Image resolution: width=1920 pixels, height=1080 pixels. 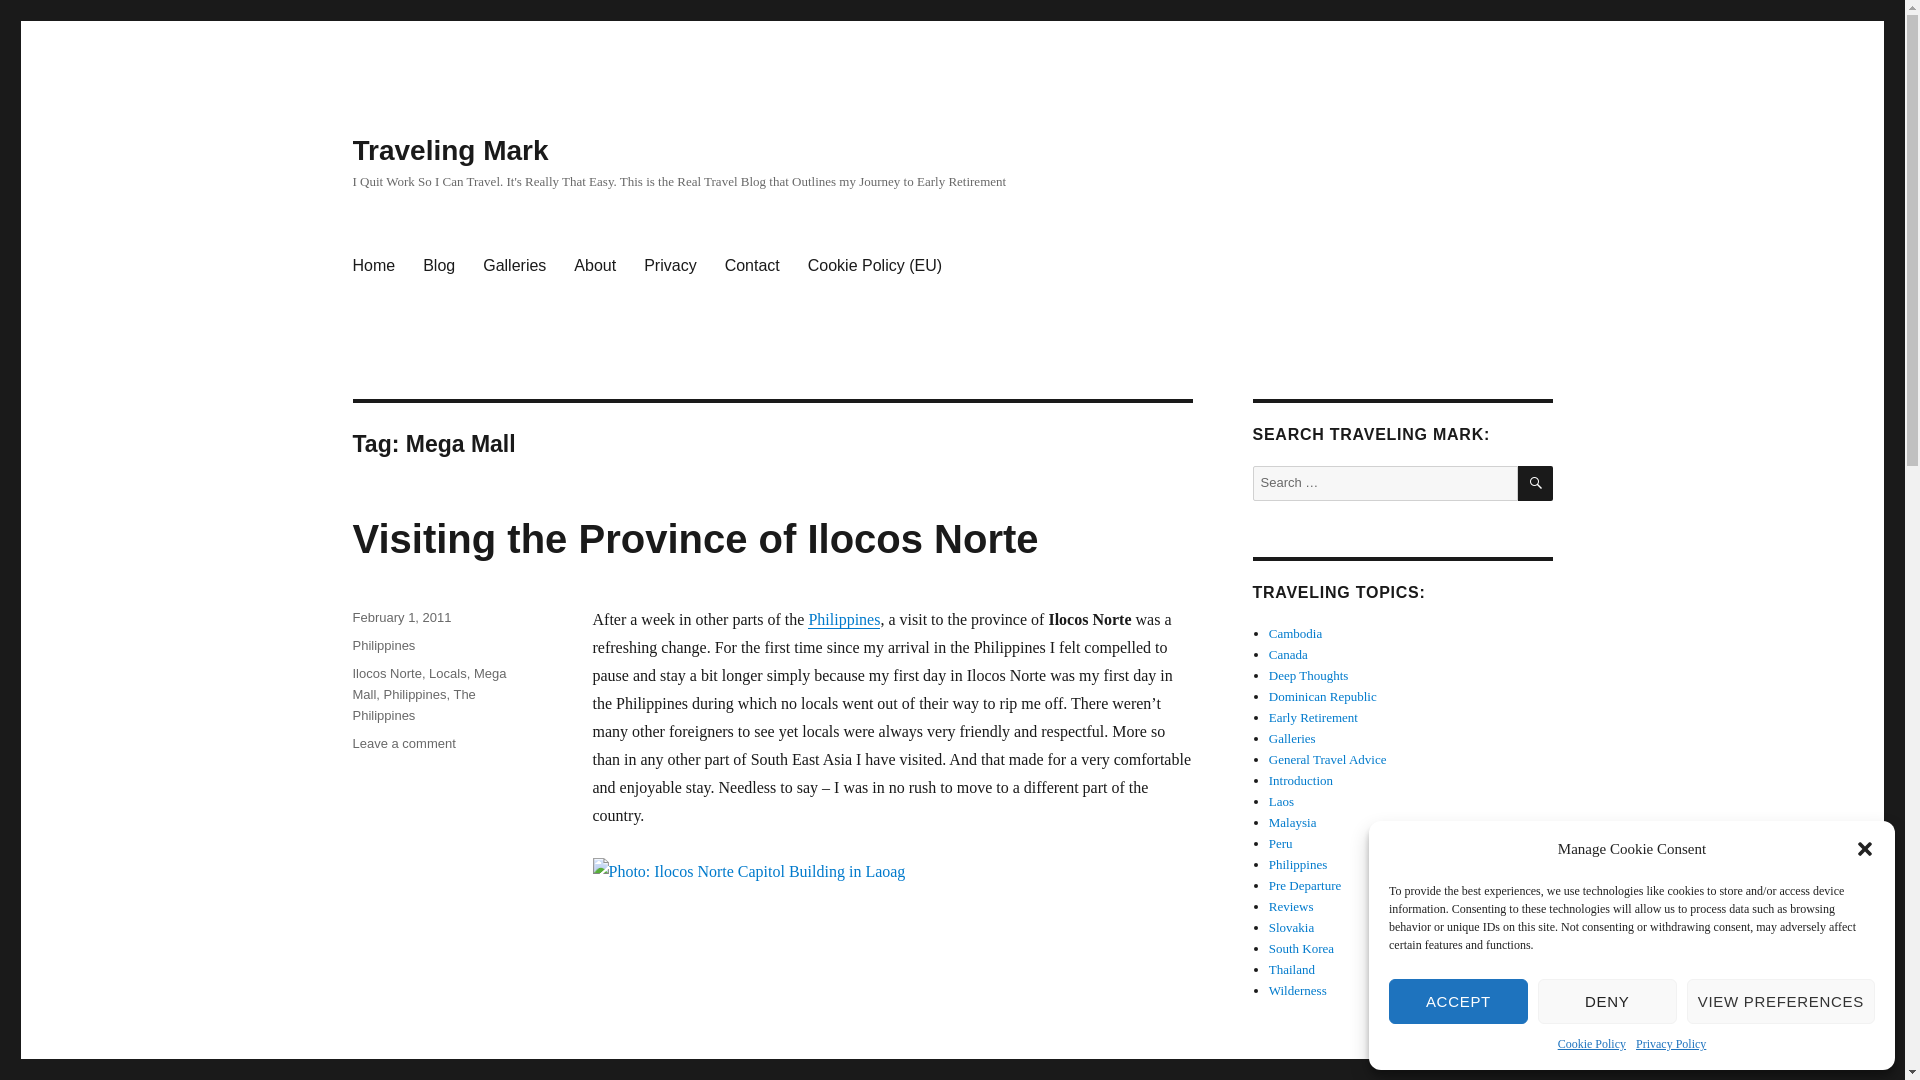 I want to click on Philippines, so click(x=594, y=266).